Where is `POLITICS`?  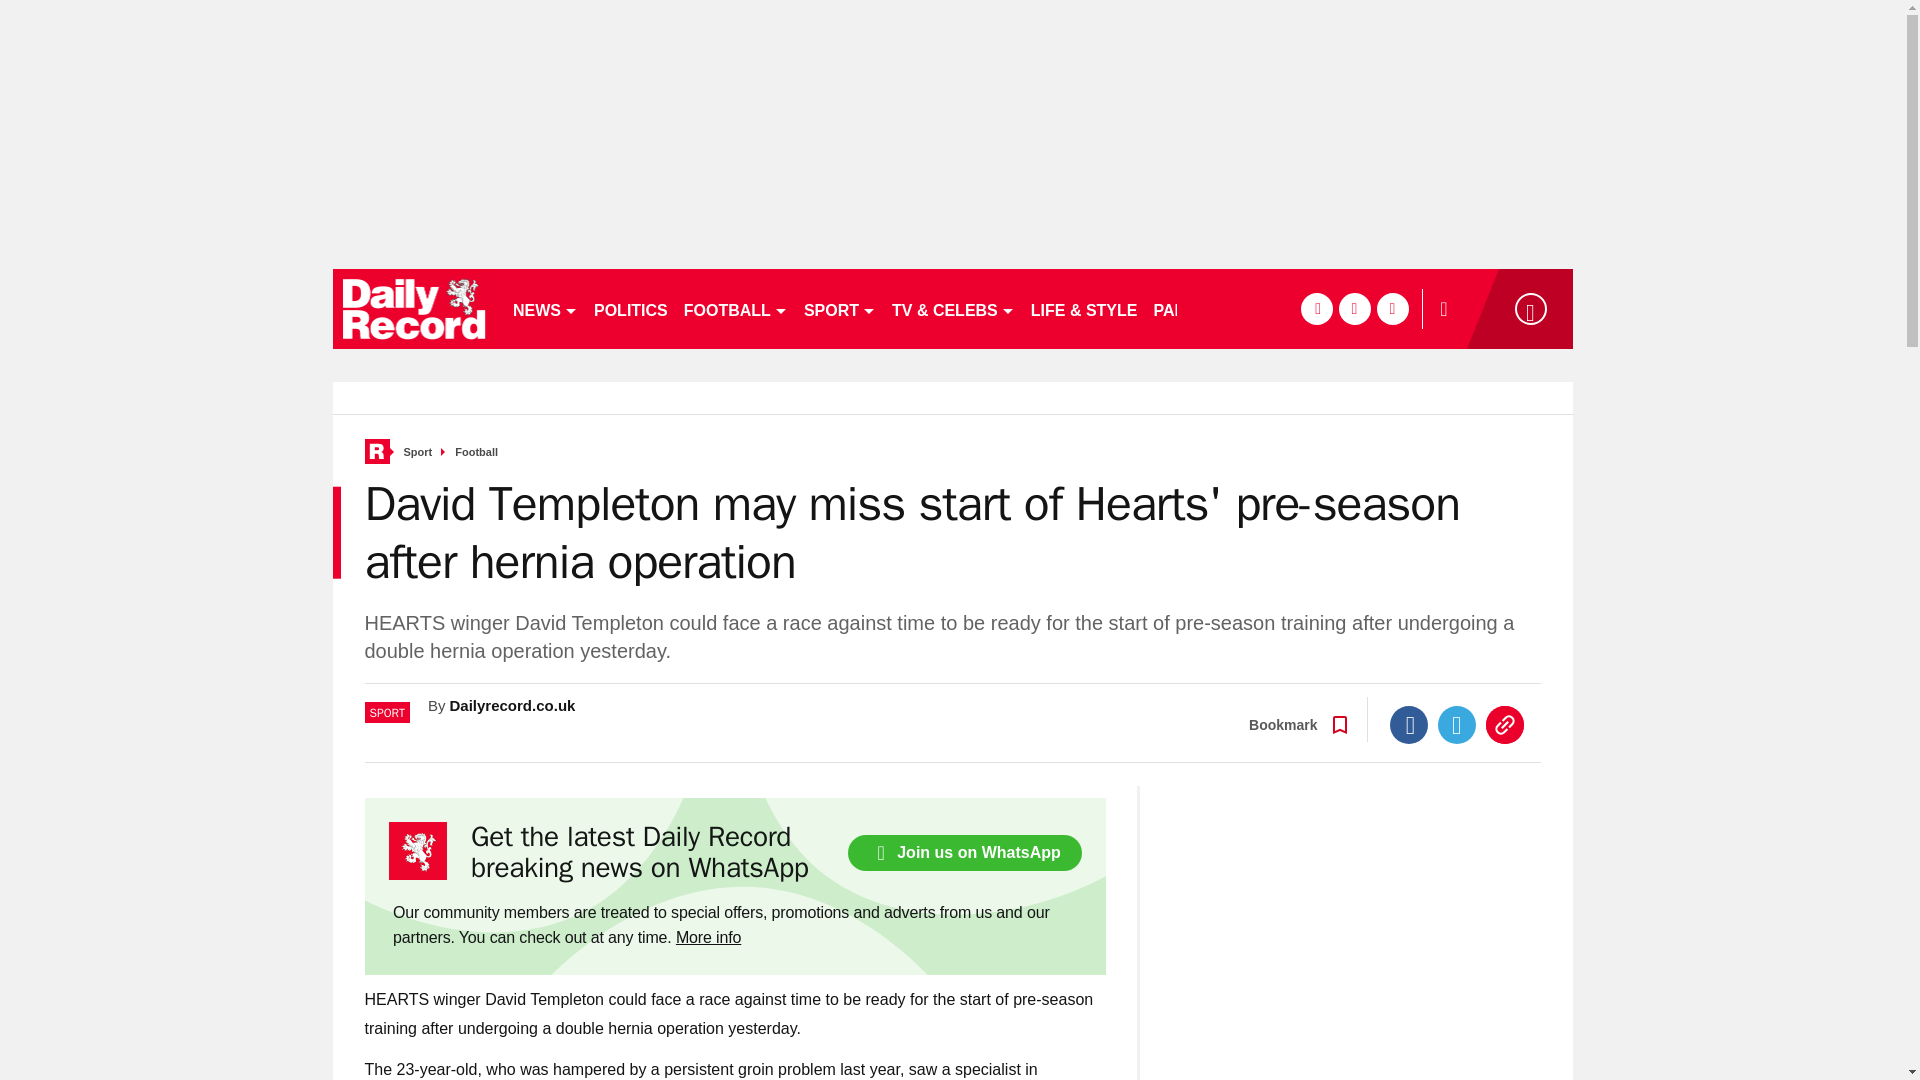
POLITICS is located at coordinates (630, 308).